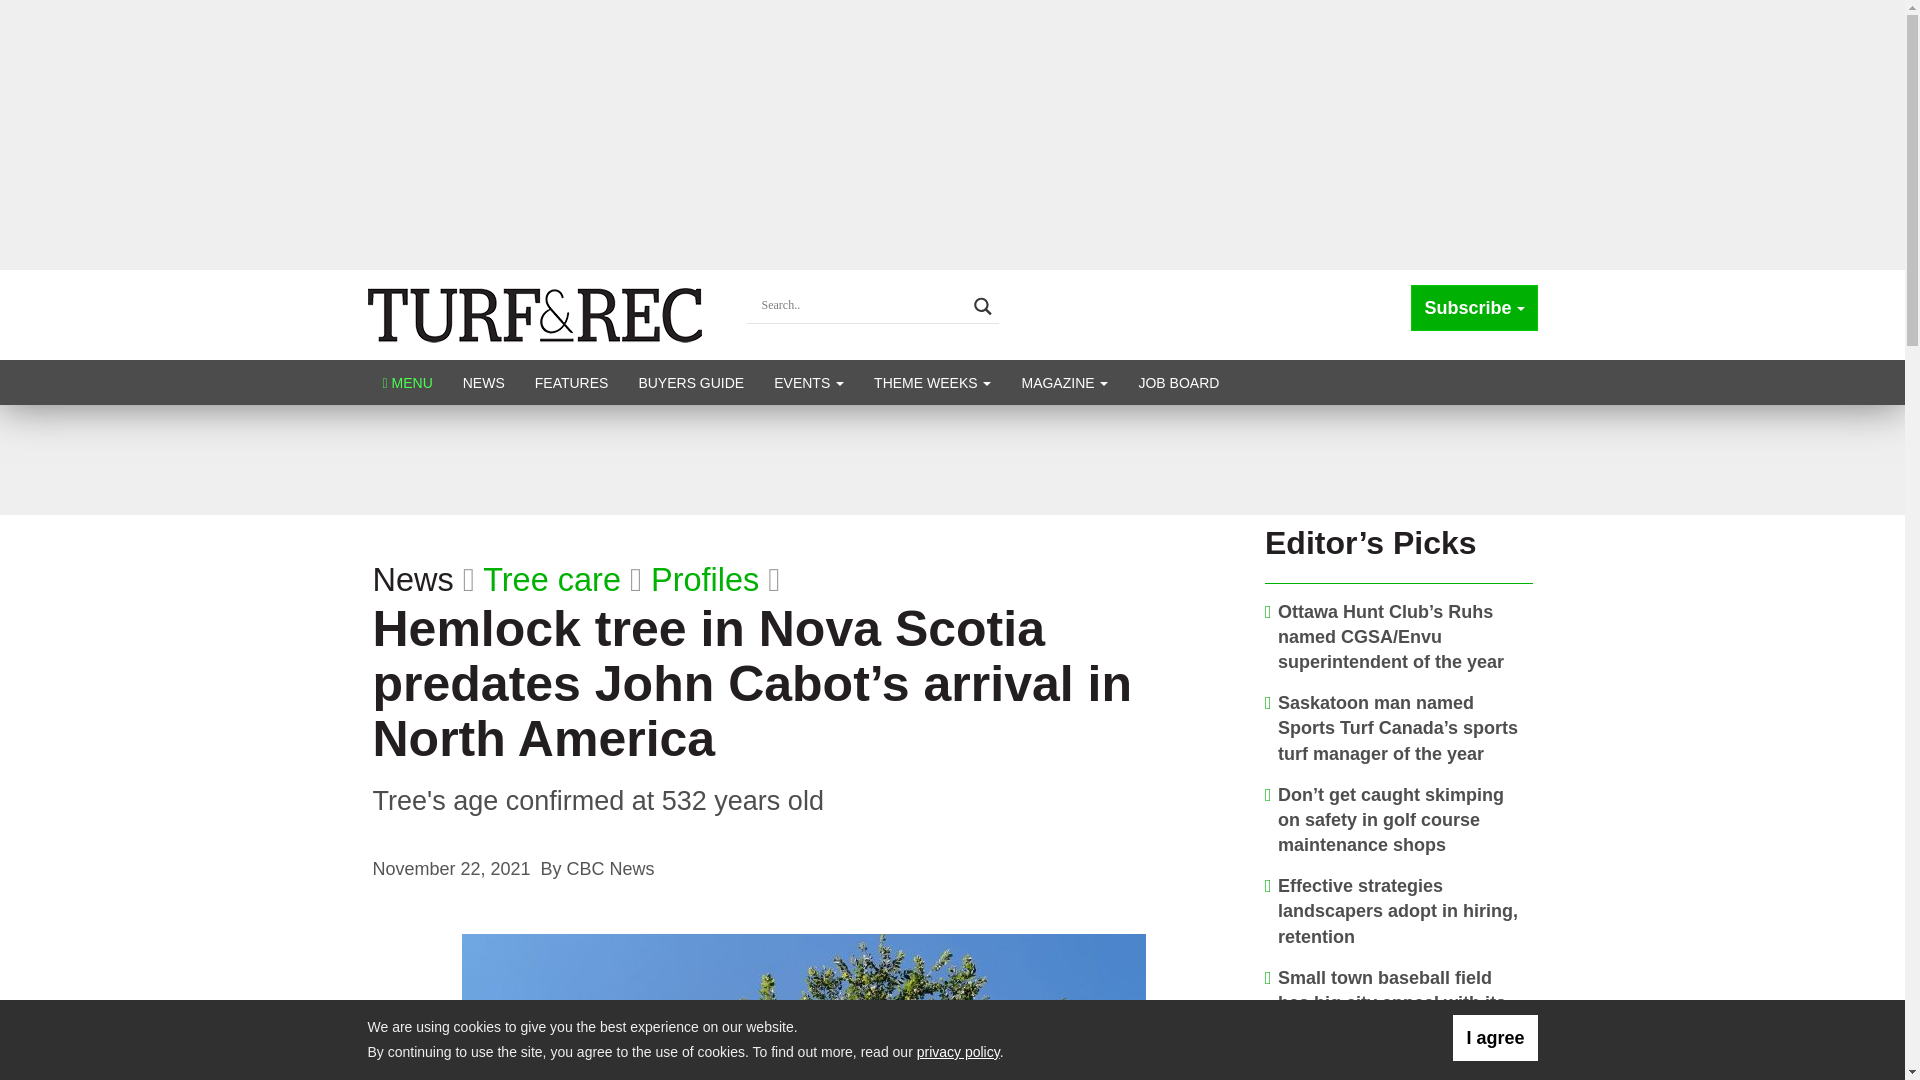 The image size is (1920, 1080). Describe the element at coordinates (690, 382) in the screenshot. I see `BUYERS GUIDE` at that location.